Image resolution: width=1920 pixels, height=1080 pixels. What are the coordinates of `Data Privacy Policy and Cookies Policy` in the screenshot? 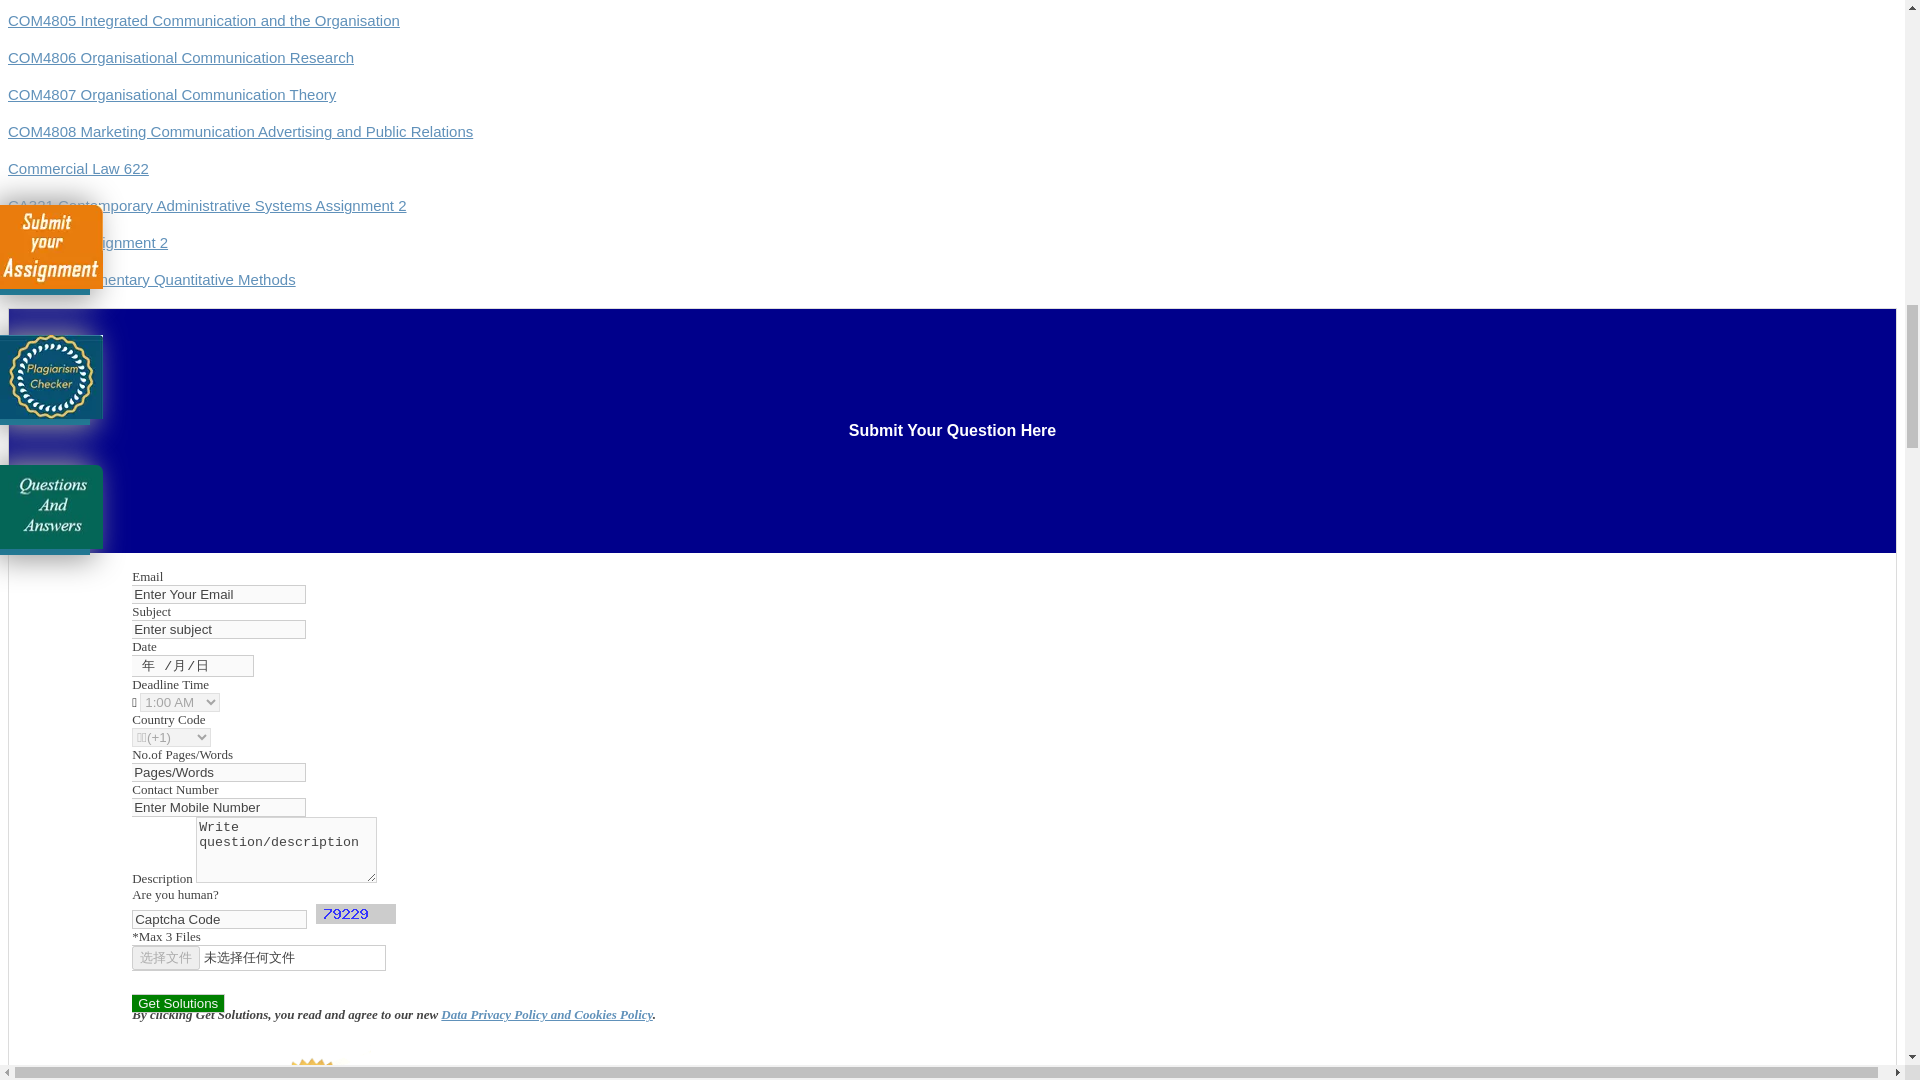 It's located at (546, 1014).